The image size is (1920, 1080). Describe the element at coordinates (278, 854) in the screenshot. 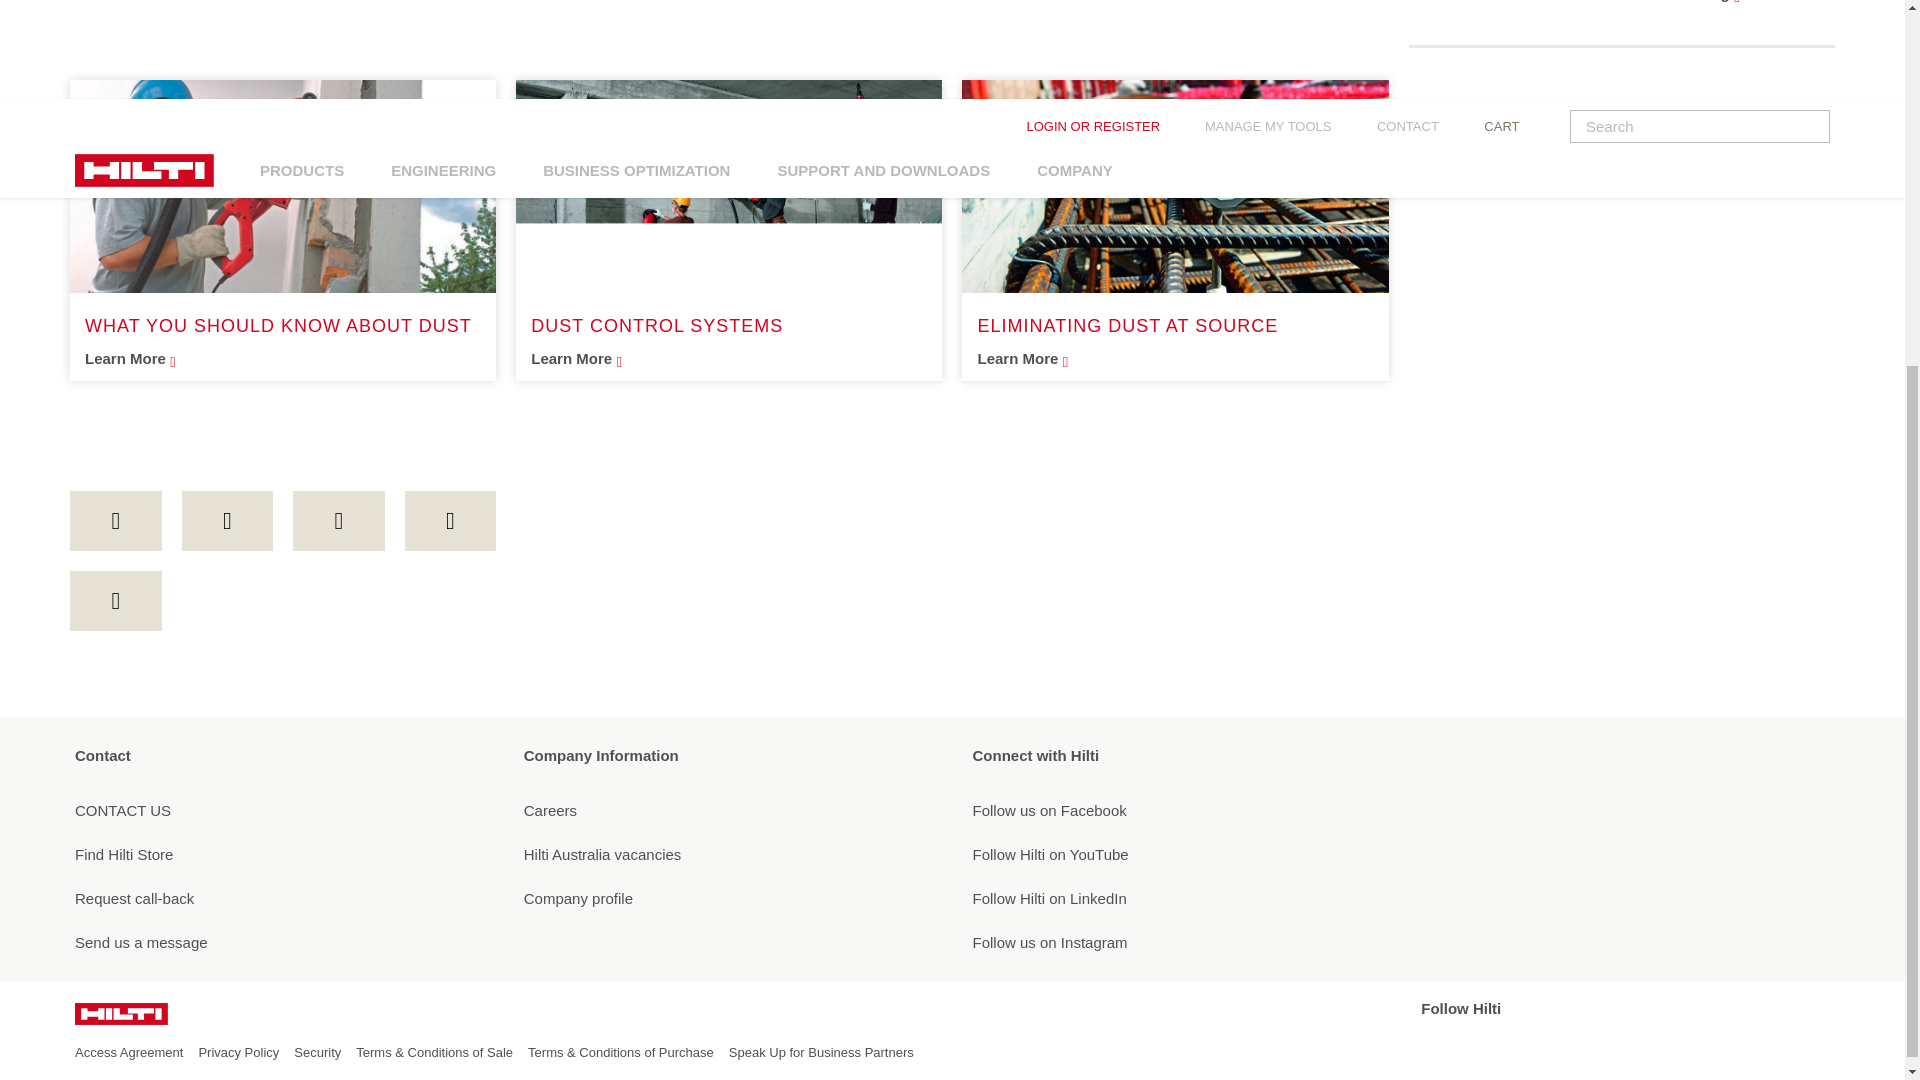

I see `Find Hilti Store` at that location.